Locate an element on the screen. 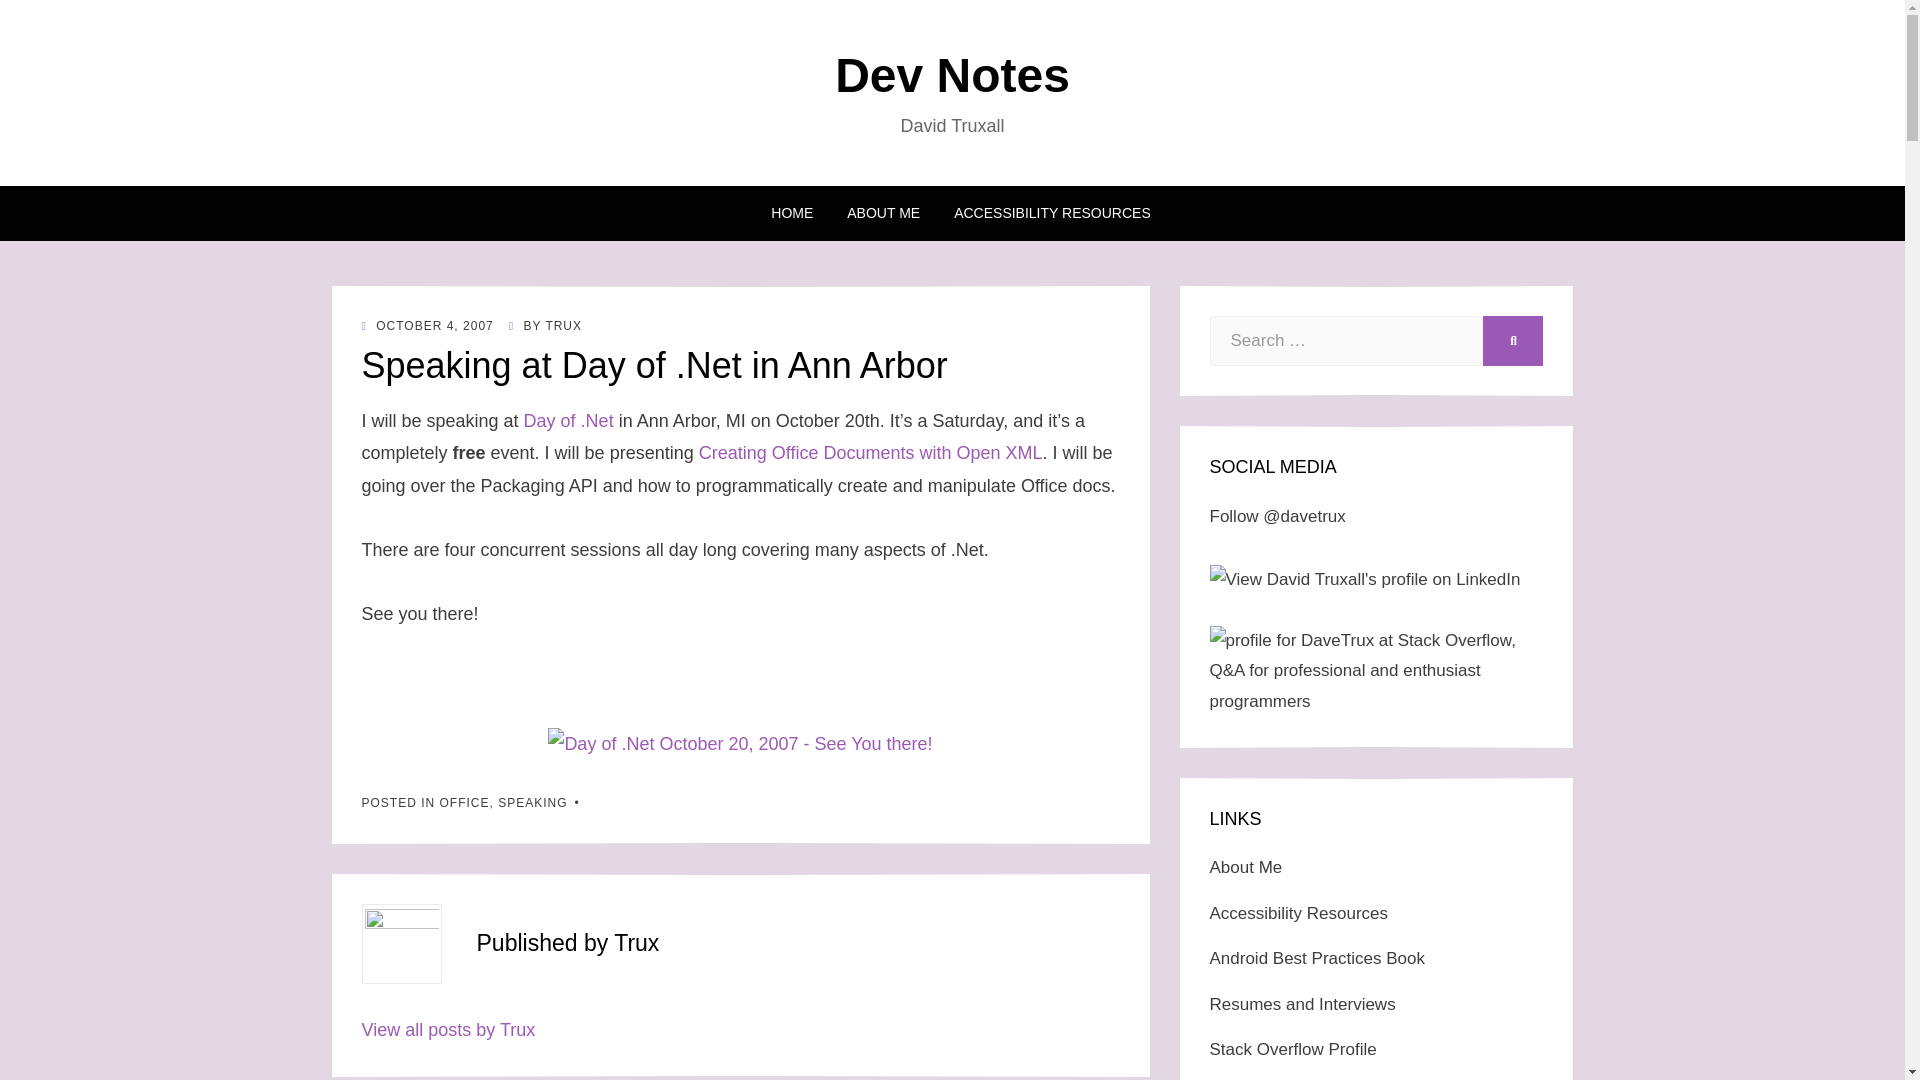  Android Best Practices Book is located at coordinates (1316, 958).